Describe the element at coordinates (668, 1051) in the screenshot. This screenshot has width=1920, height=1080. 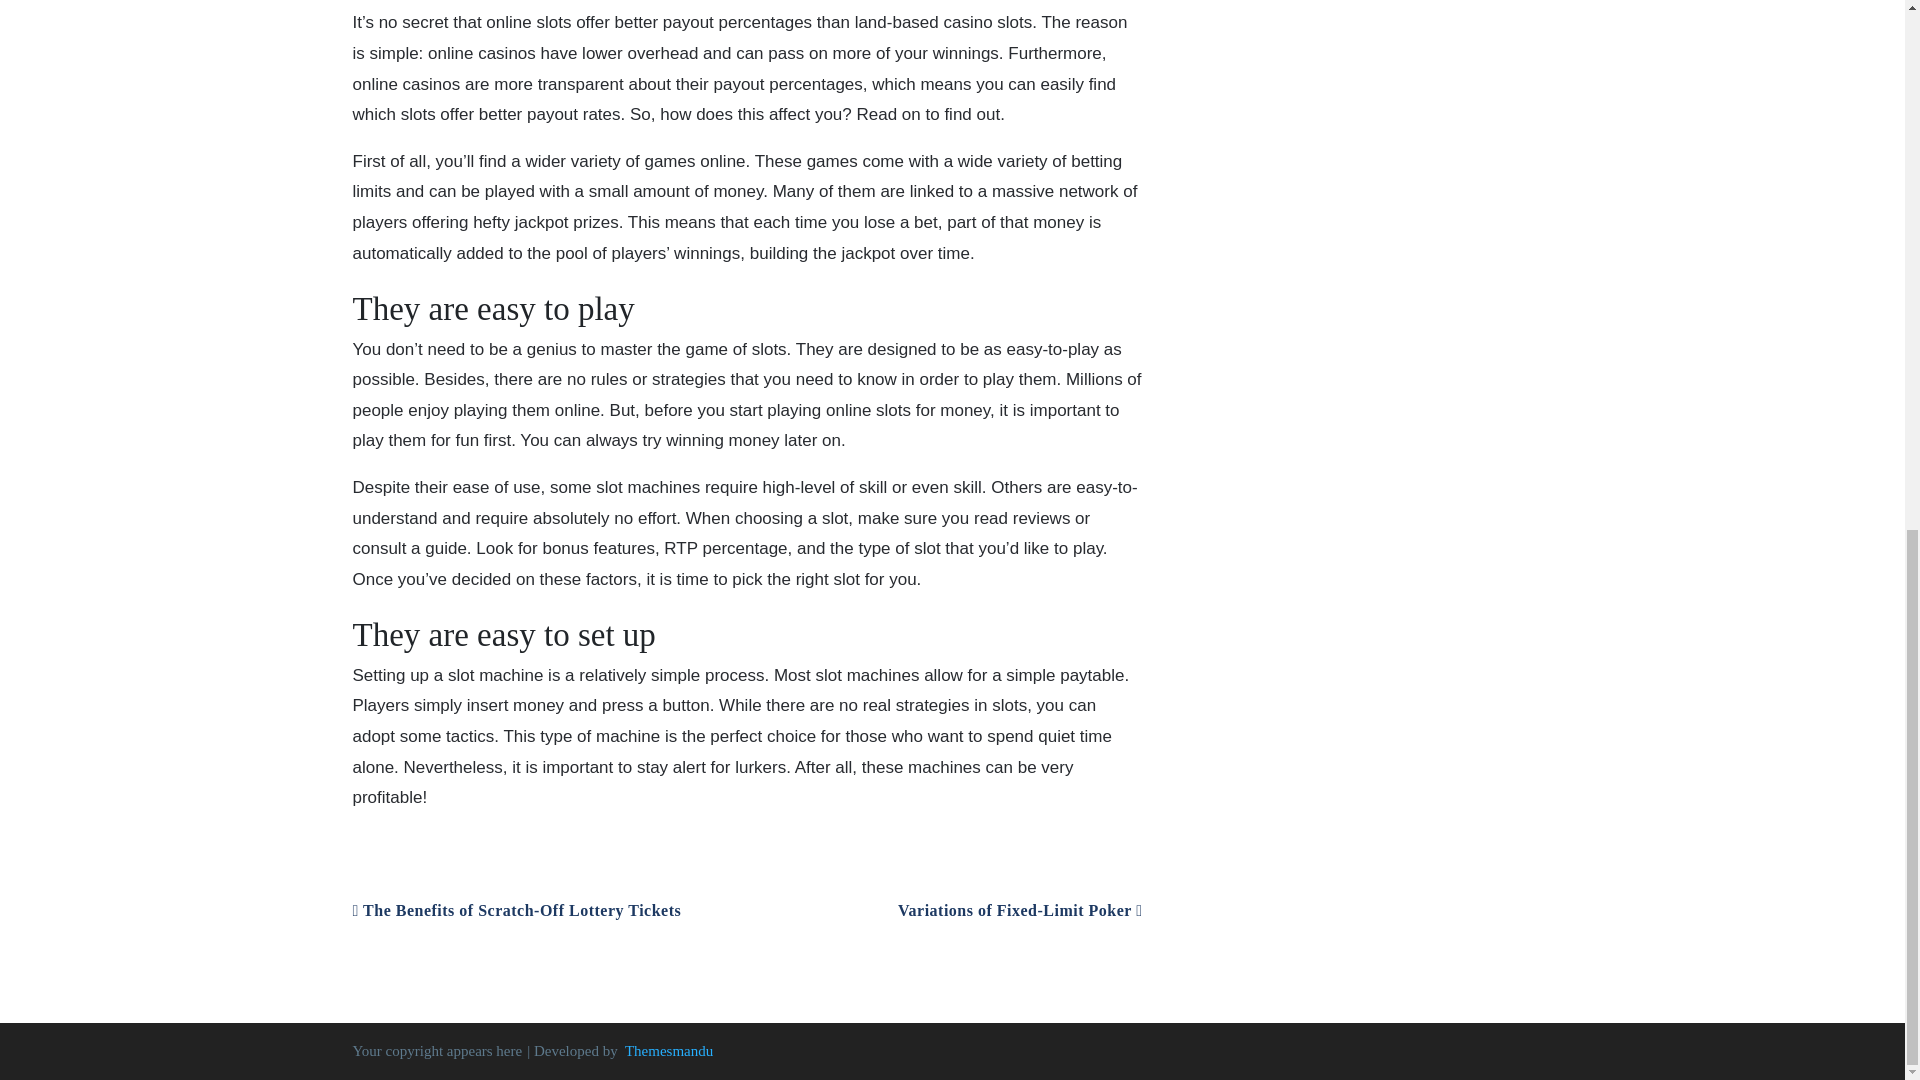
I see `Themesmandu` at that location.